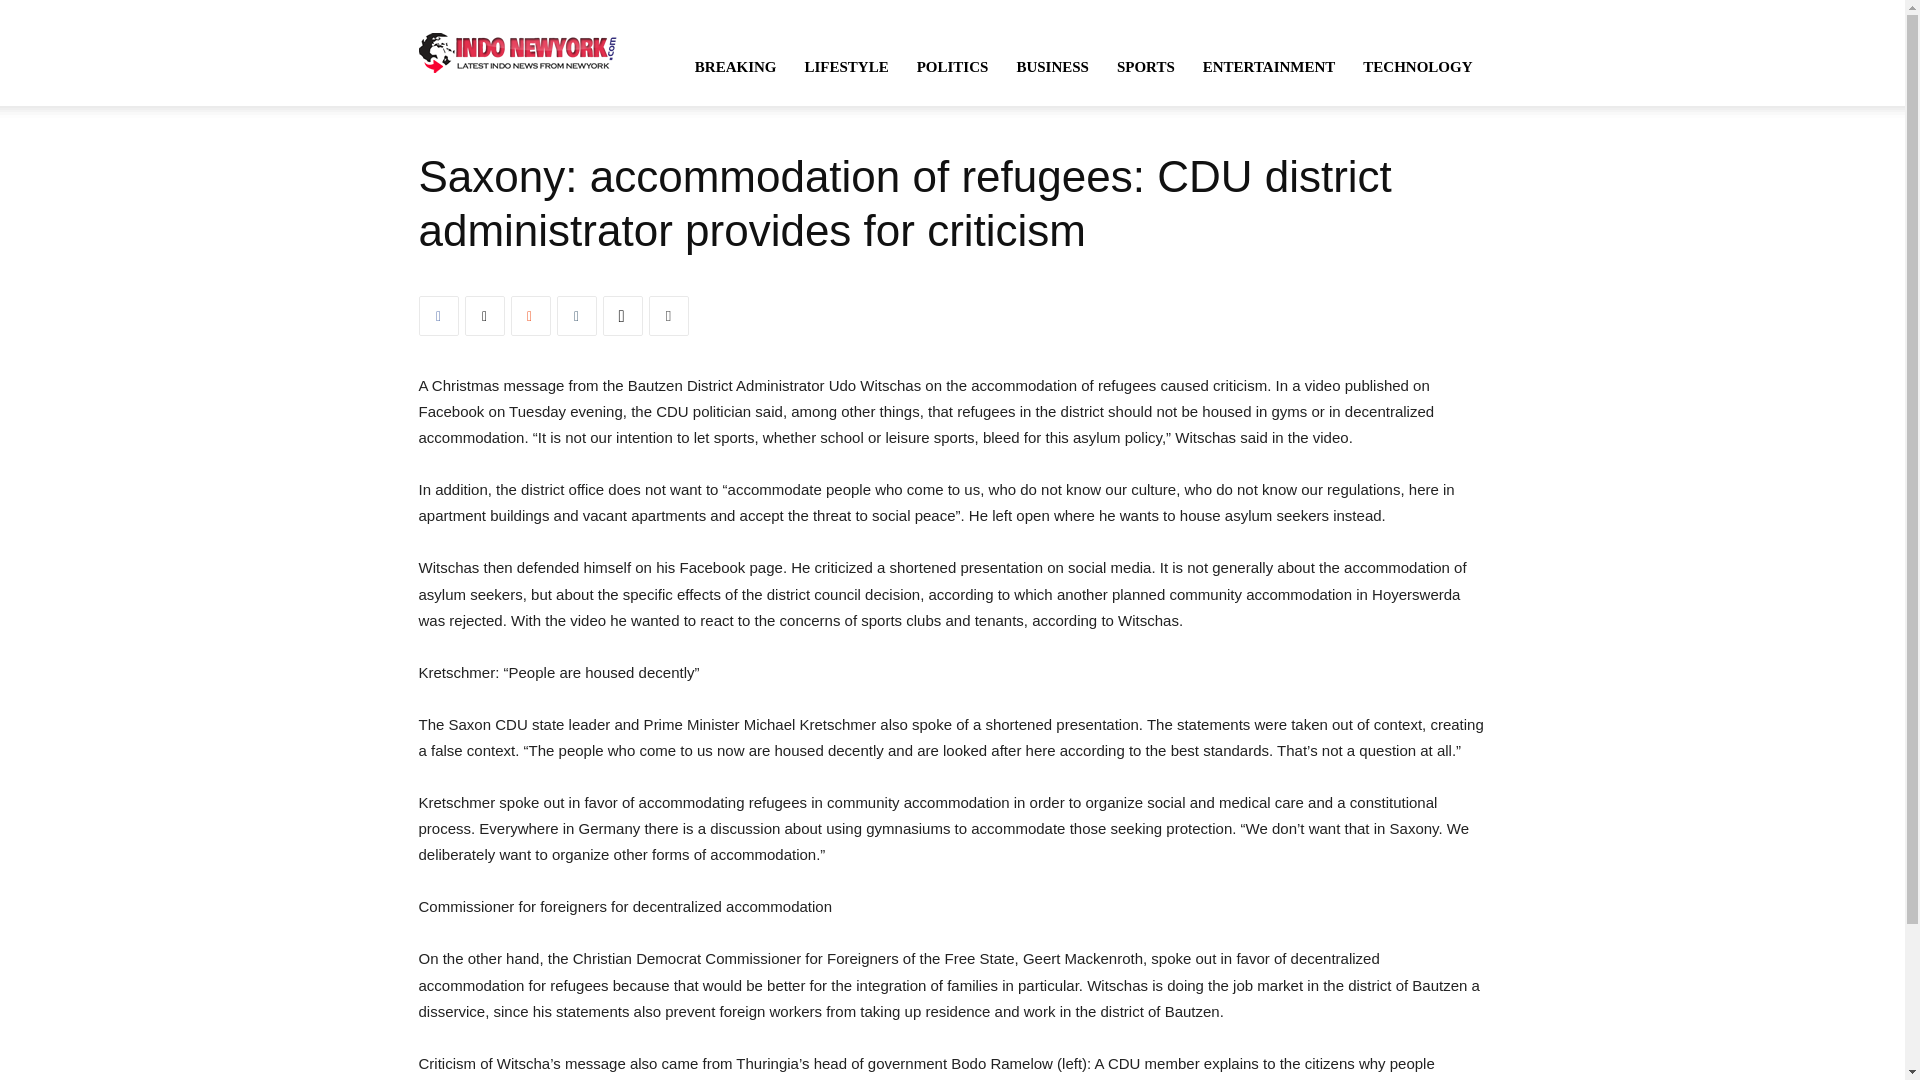 The image size is (1920, 1080). Describe the element at coordinates (484, 315) in the screenshot. I see `Twitter` at that location.